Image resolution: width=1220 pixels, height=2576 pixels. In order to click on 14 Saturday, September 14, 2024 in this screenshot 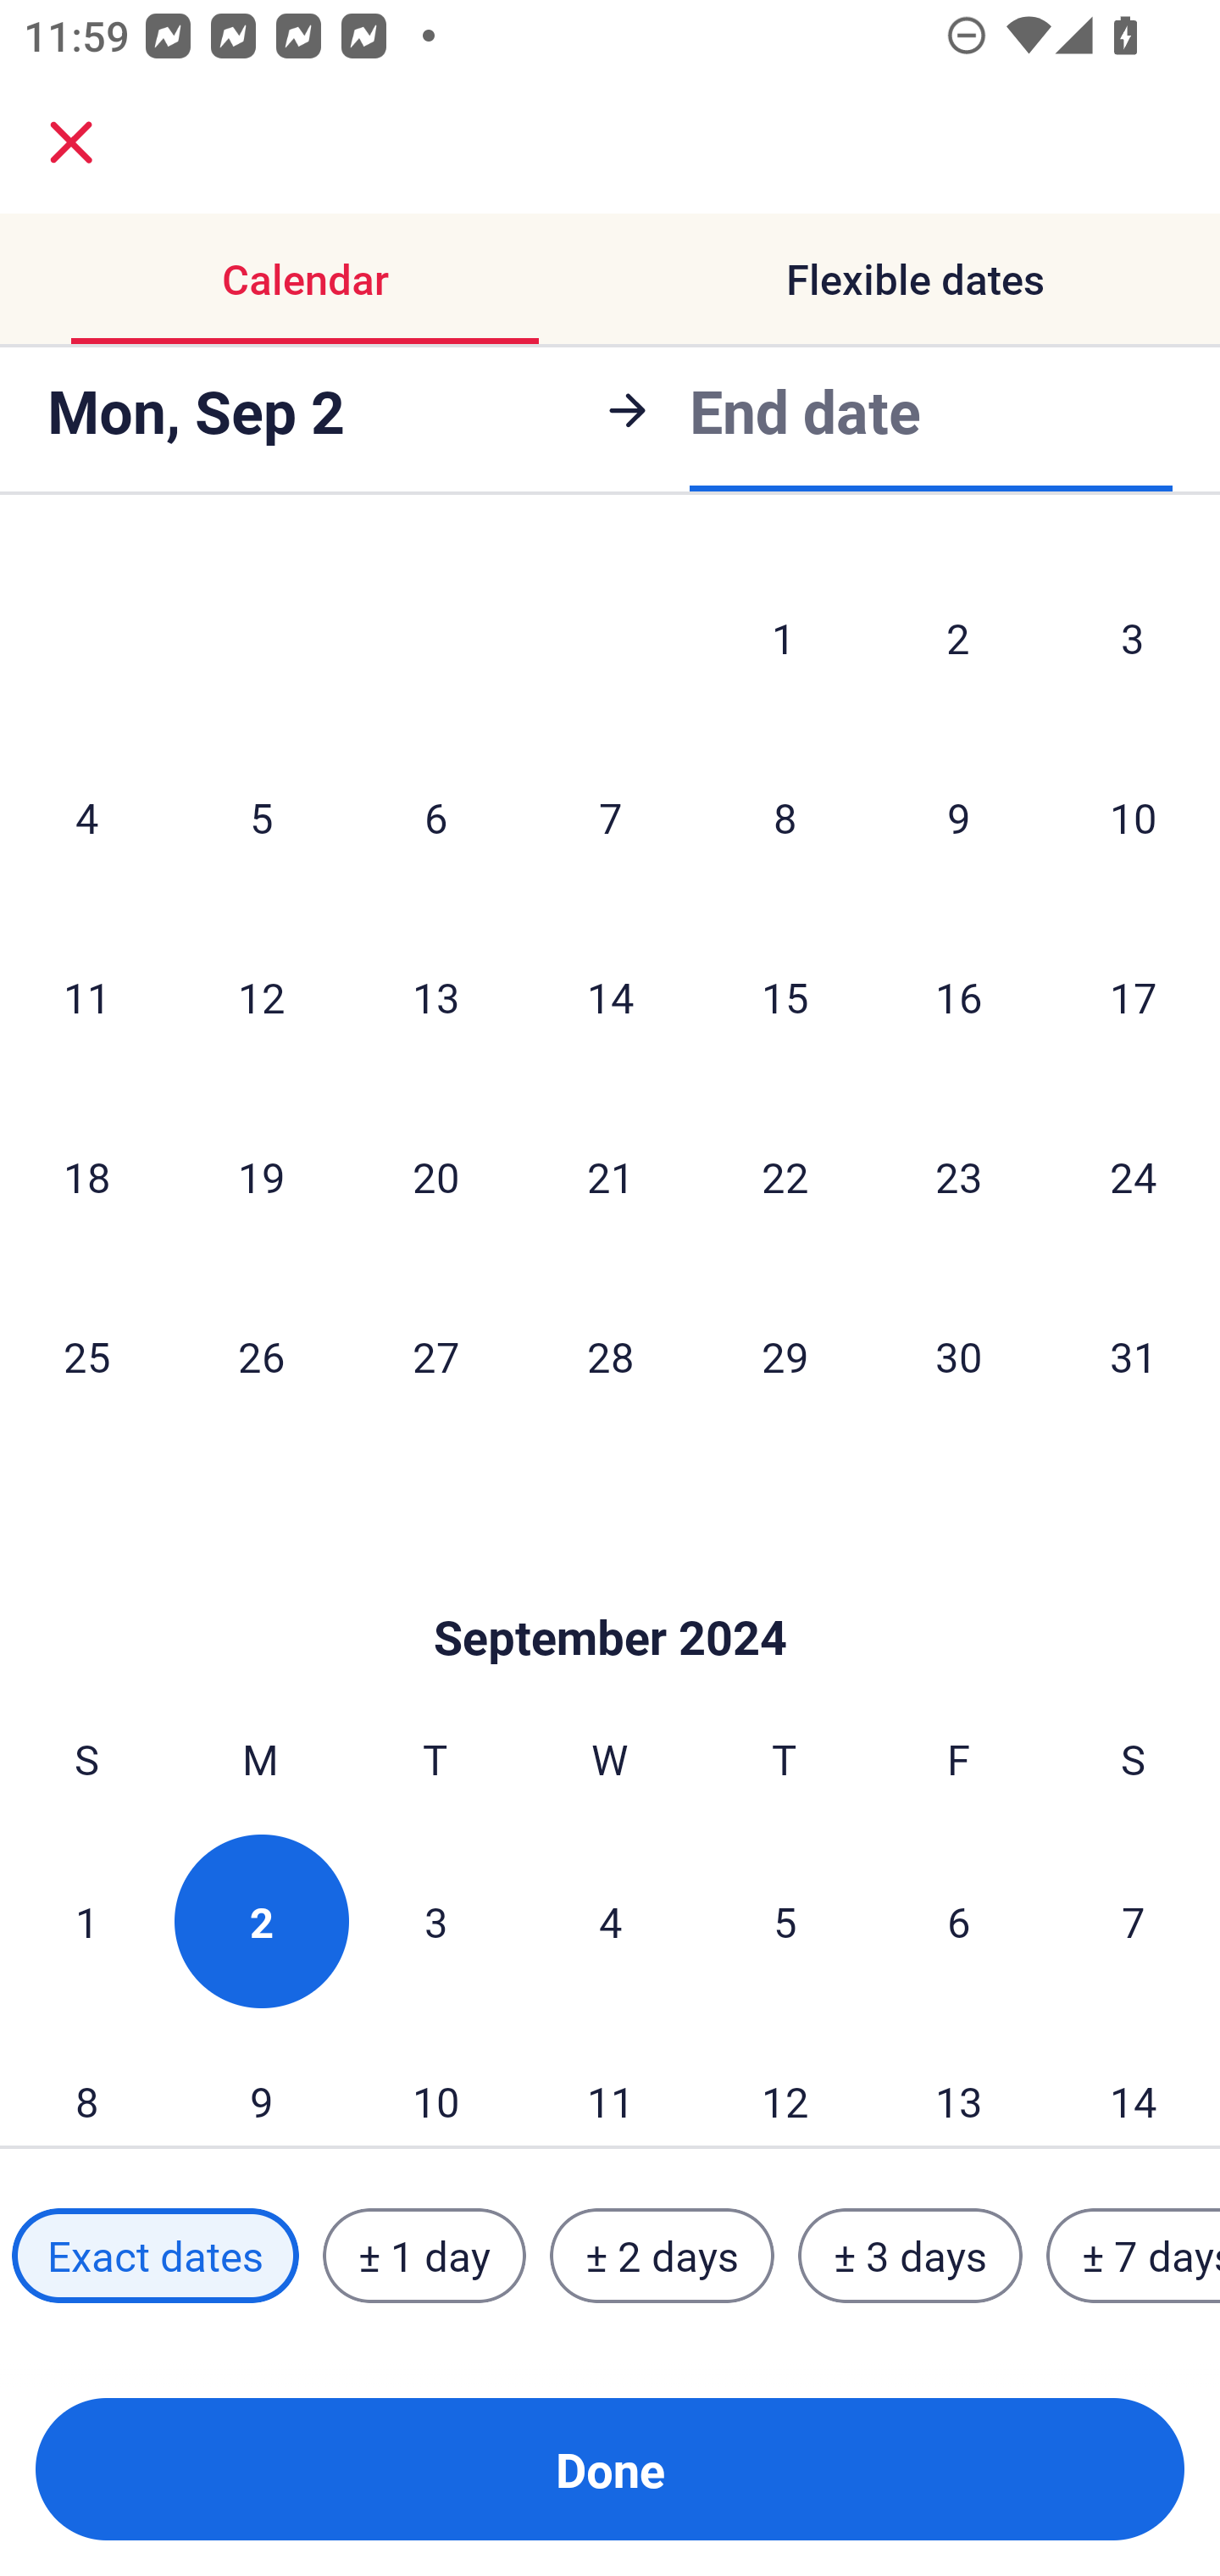, I will do `click(1134, 2079)`.